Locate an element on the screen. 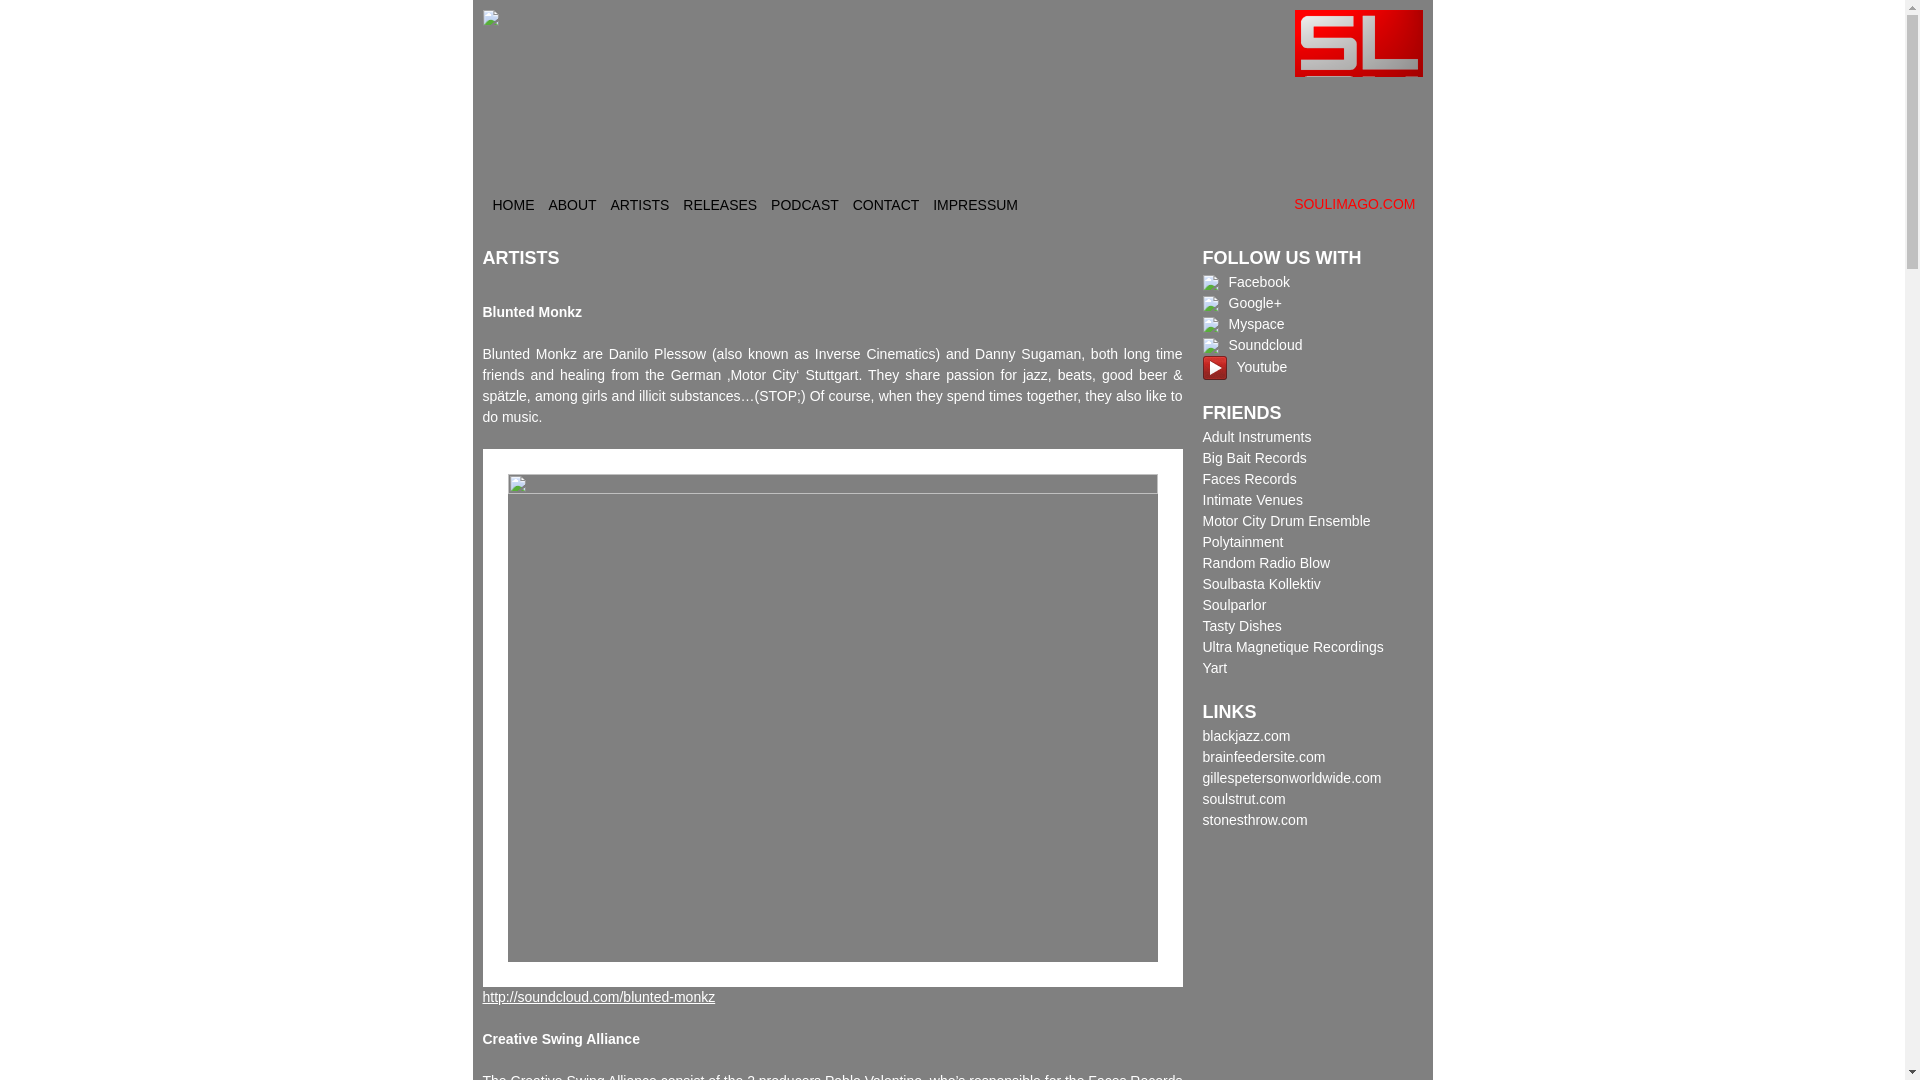  Random Radio Blow is located at coordinates (1266, 563).